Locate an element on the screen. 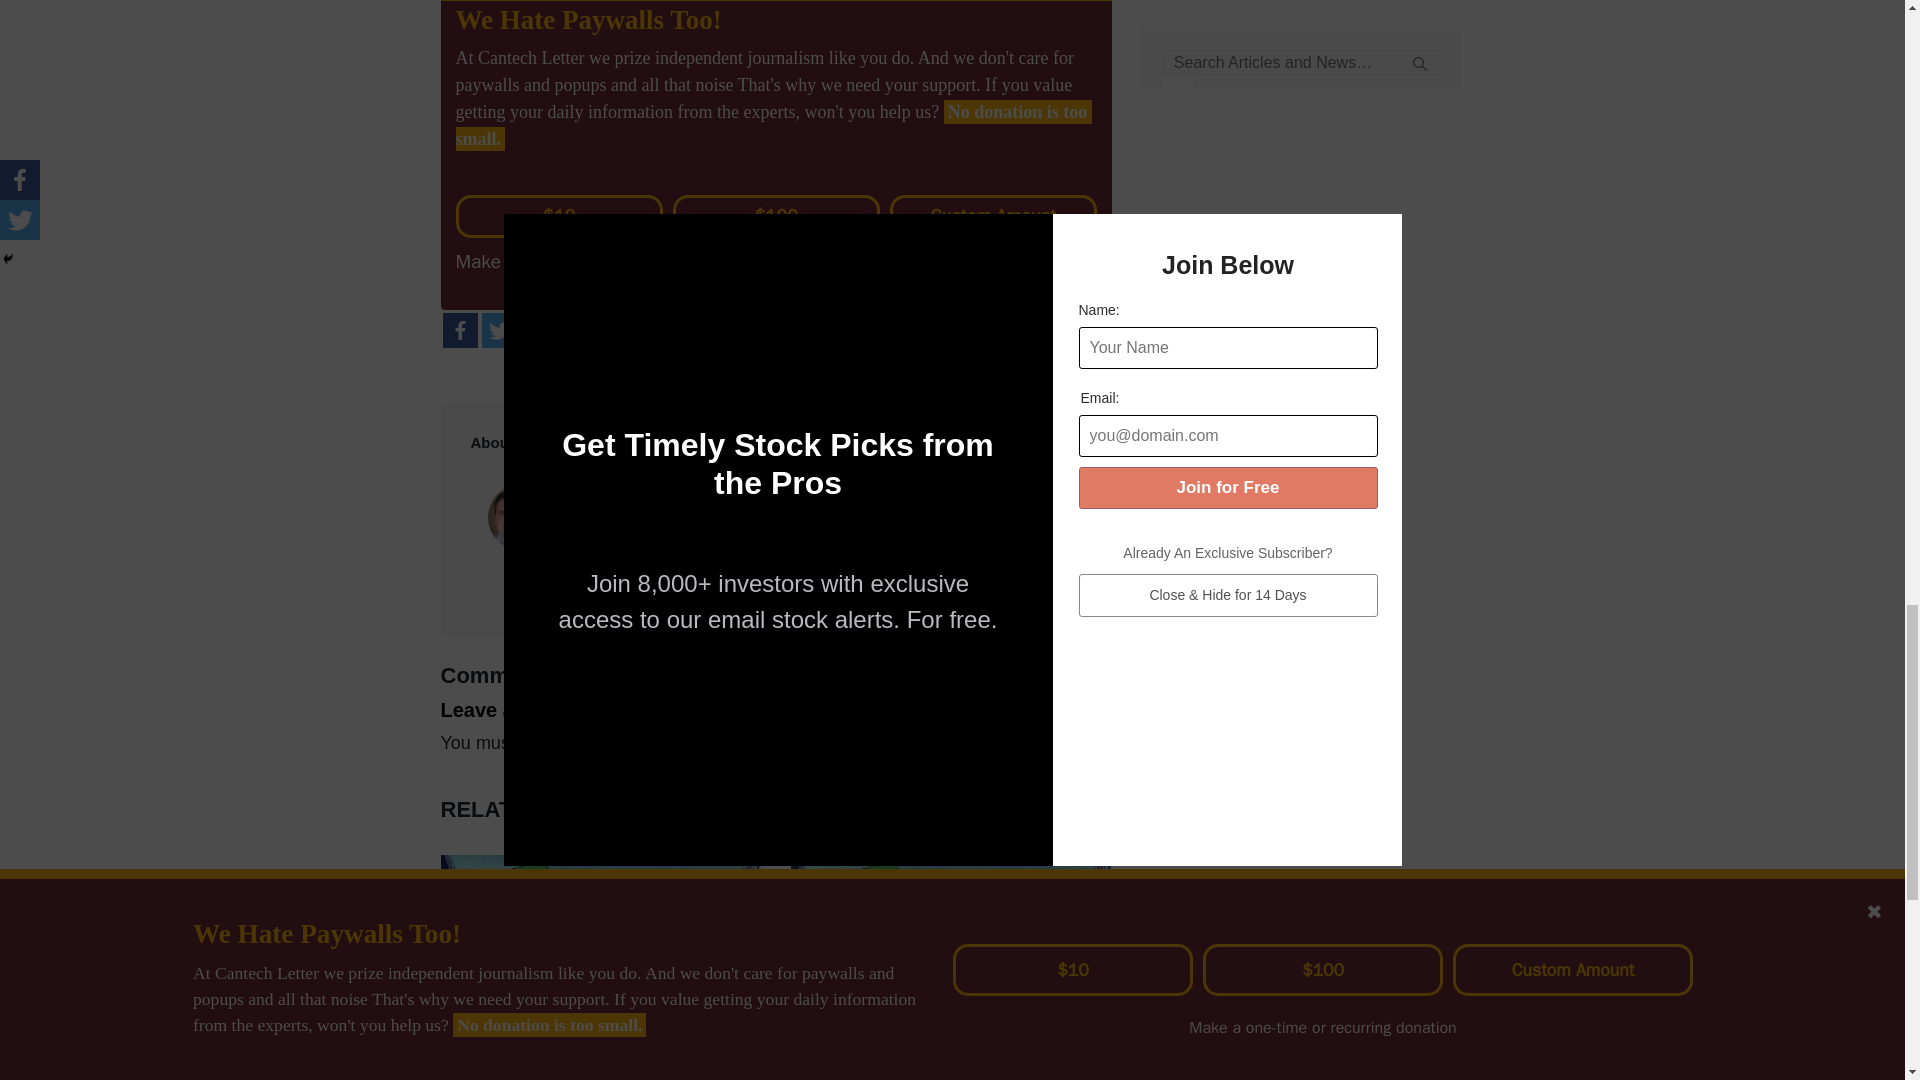 The height and width of the screenshot is (1080, 1920). Twitter is located at coordinates (498, 330).